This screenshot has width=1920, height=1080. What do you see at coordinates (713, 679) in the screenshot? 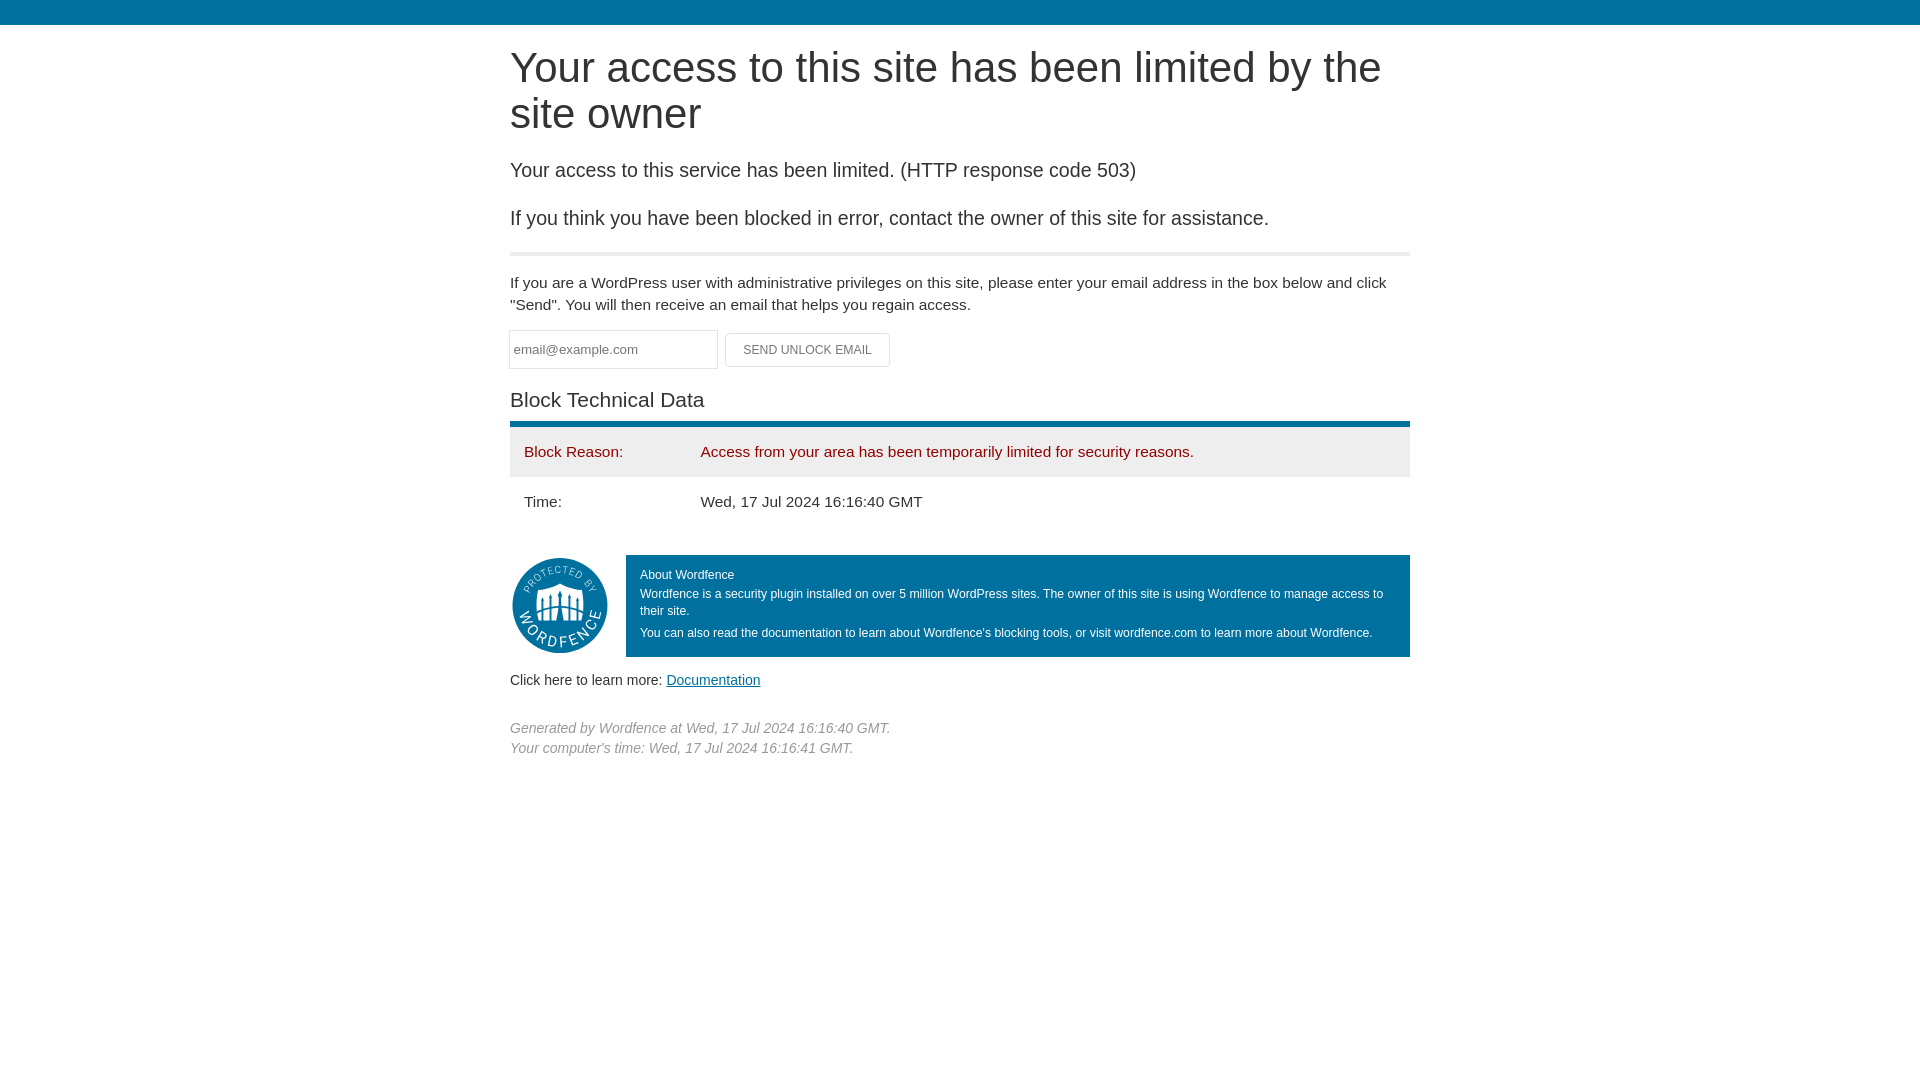
I see `Documentation` at bounding box center [713, 679].